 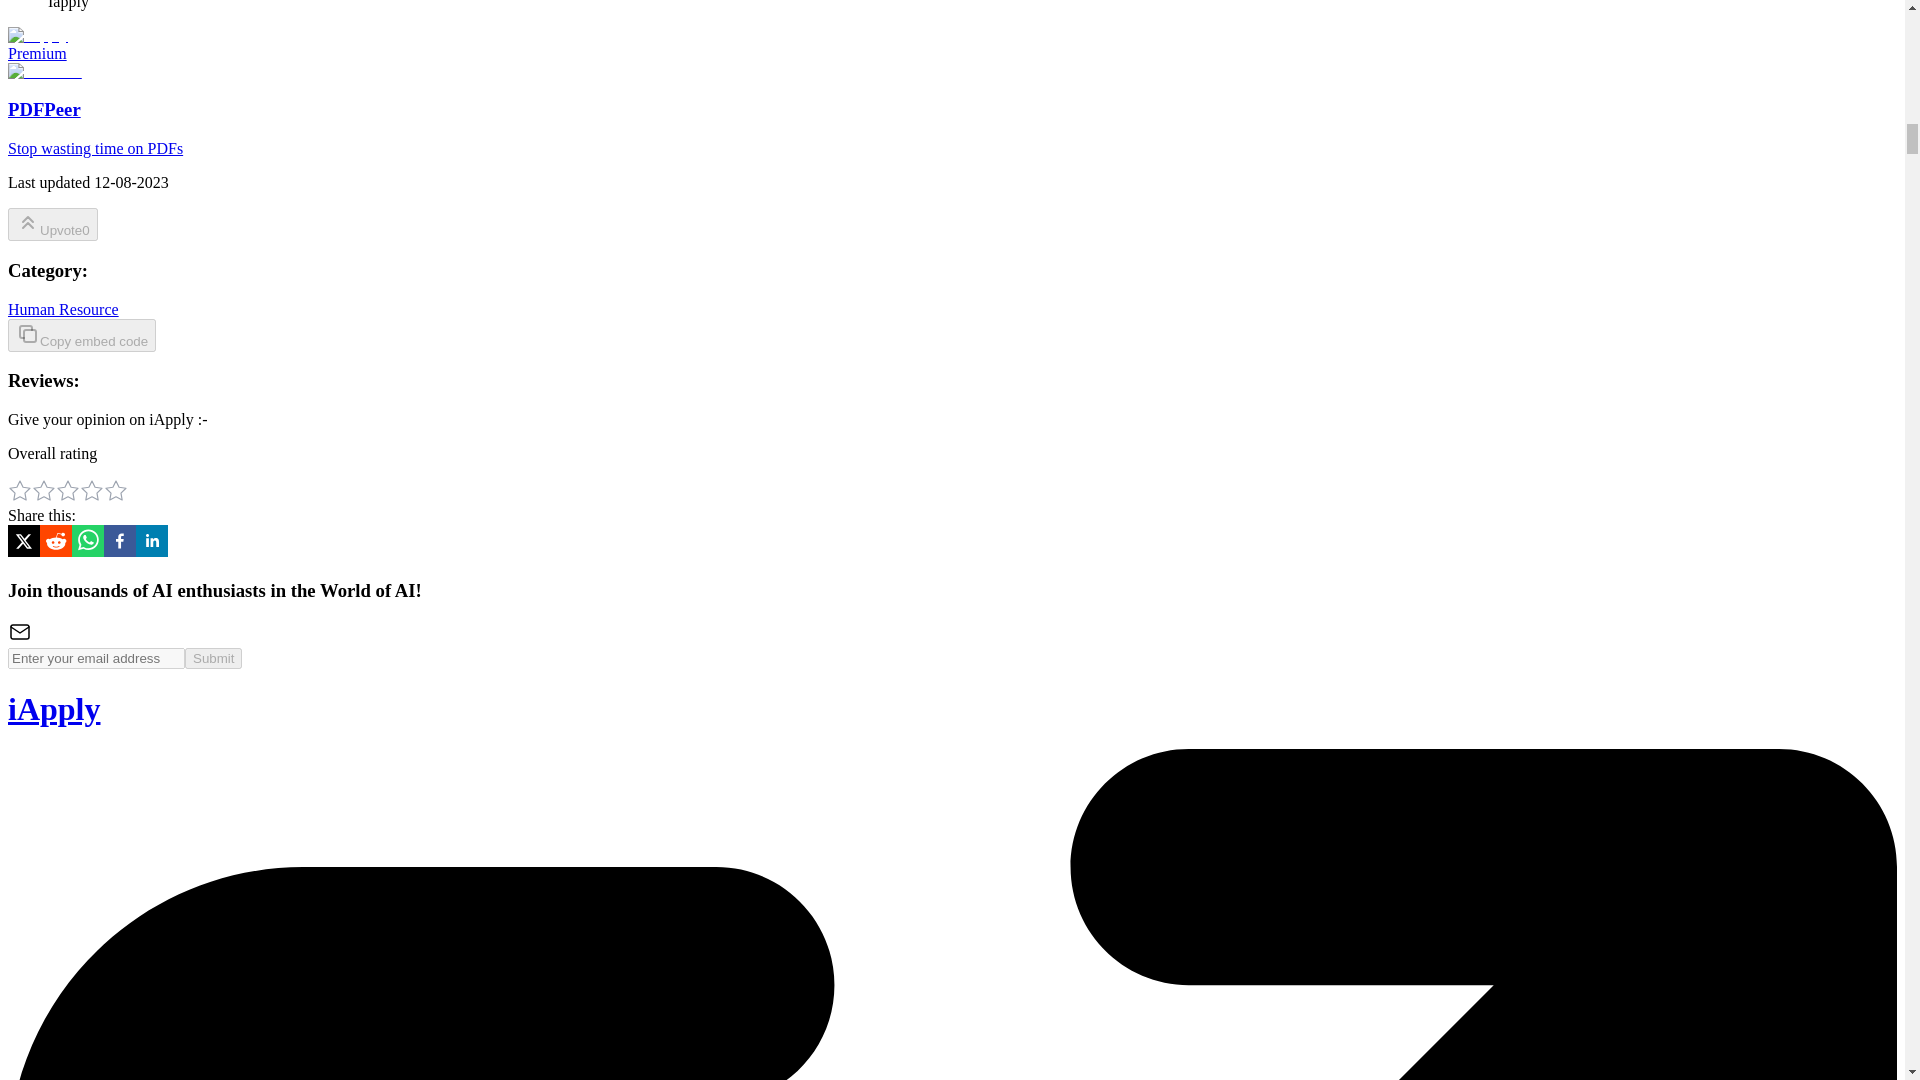 What do you see at coordinates (212, 658) in the screenshot?
I see `Submit` at bounding box center [212, 658].